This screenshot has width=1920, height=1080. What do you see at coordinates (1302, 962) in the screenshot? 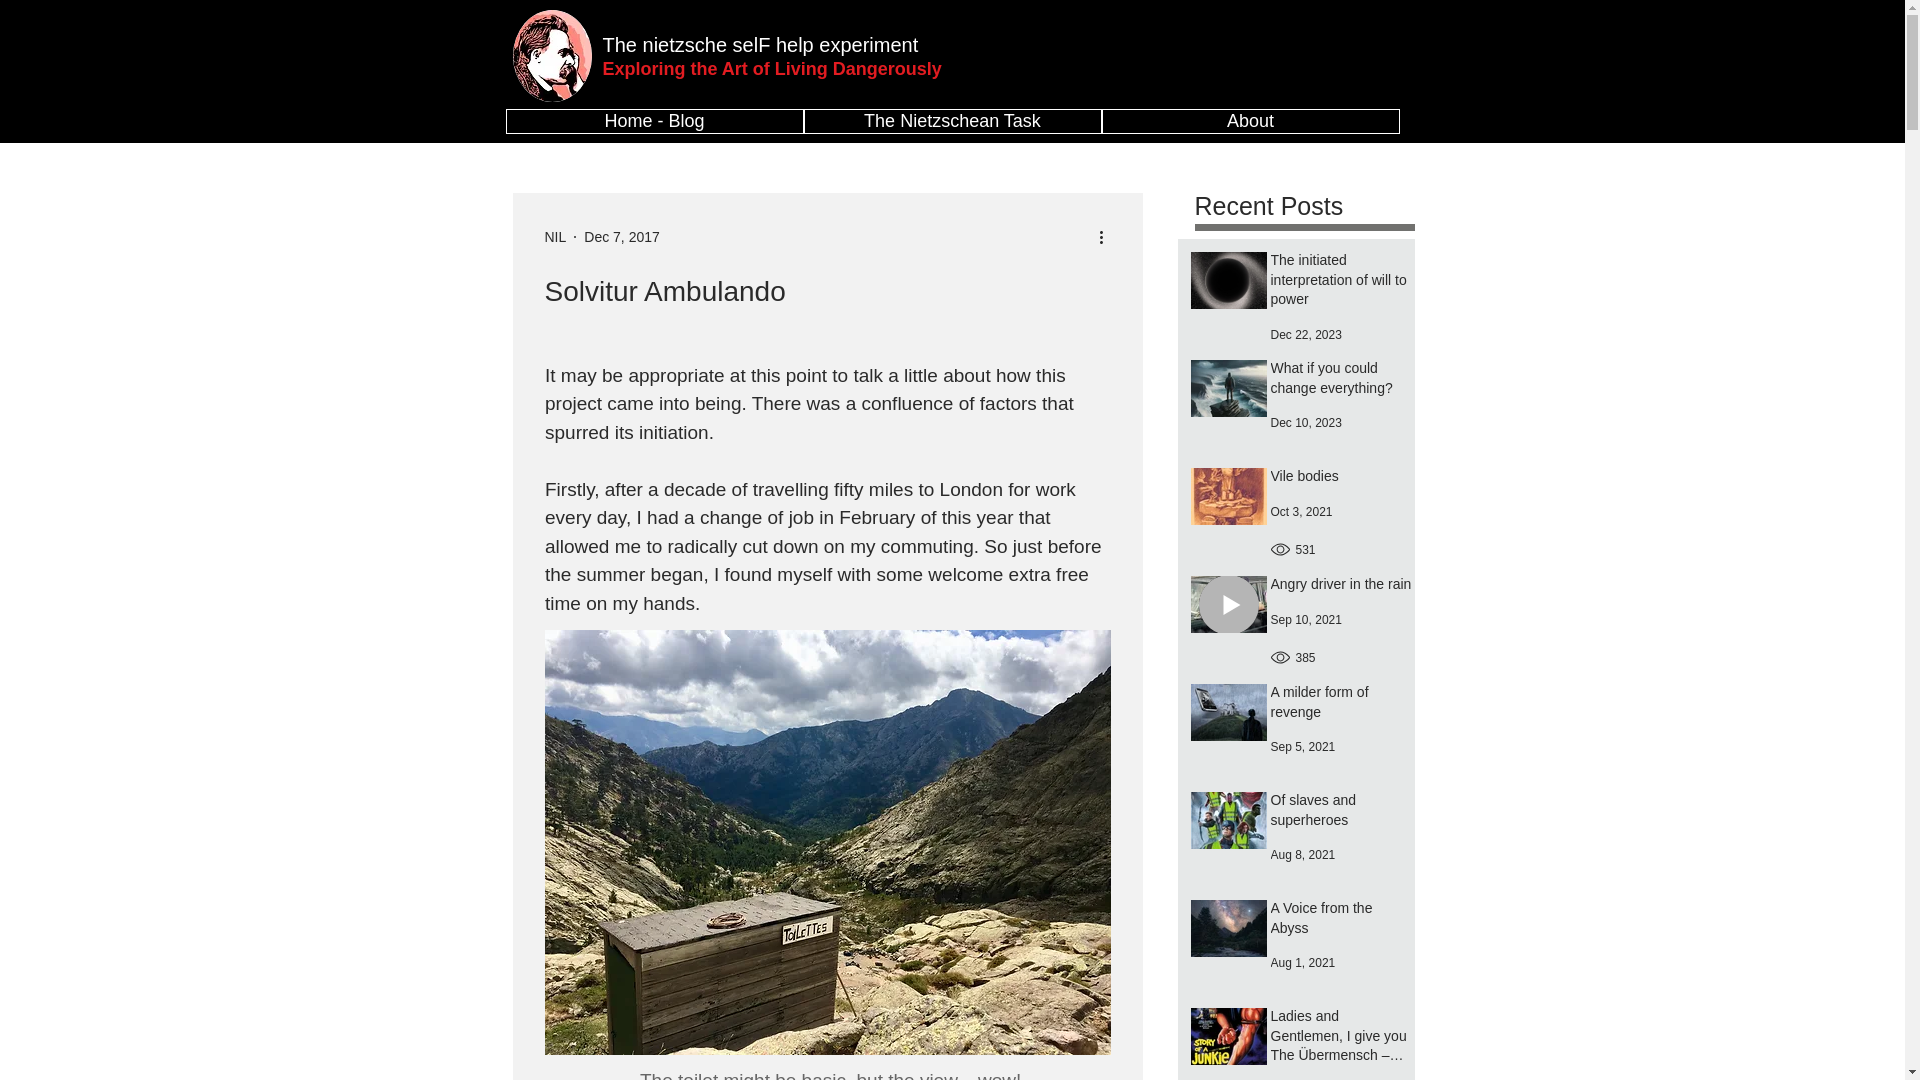
I see `Aug 1, 2021` at bounding box center [1302, 962].